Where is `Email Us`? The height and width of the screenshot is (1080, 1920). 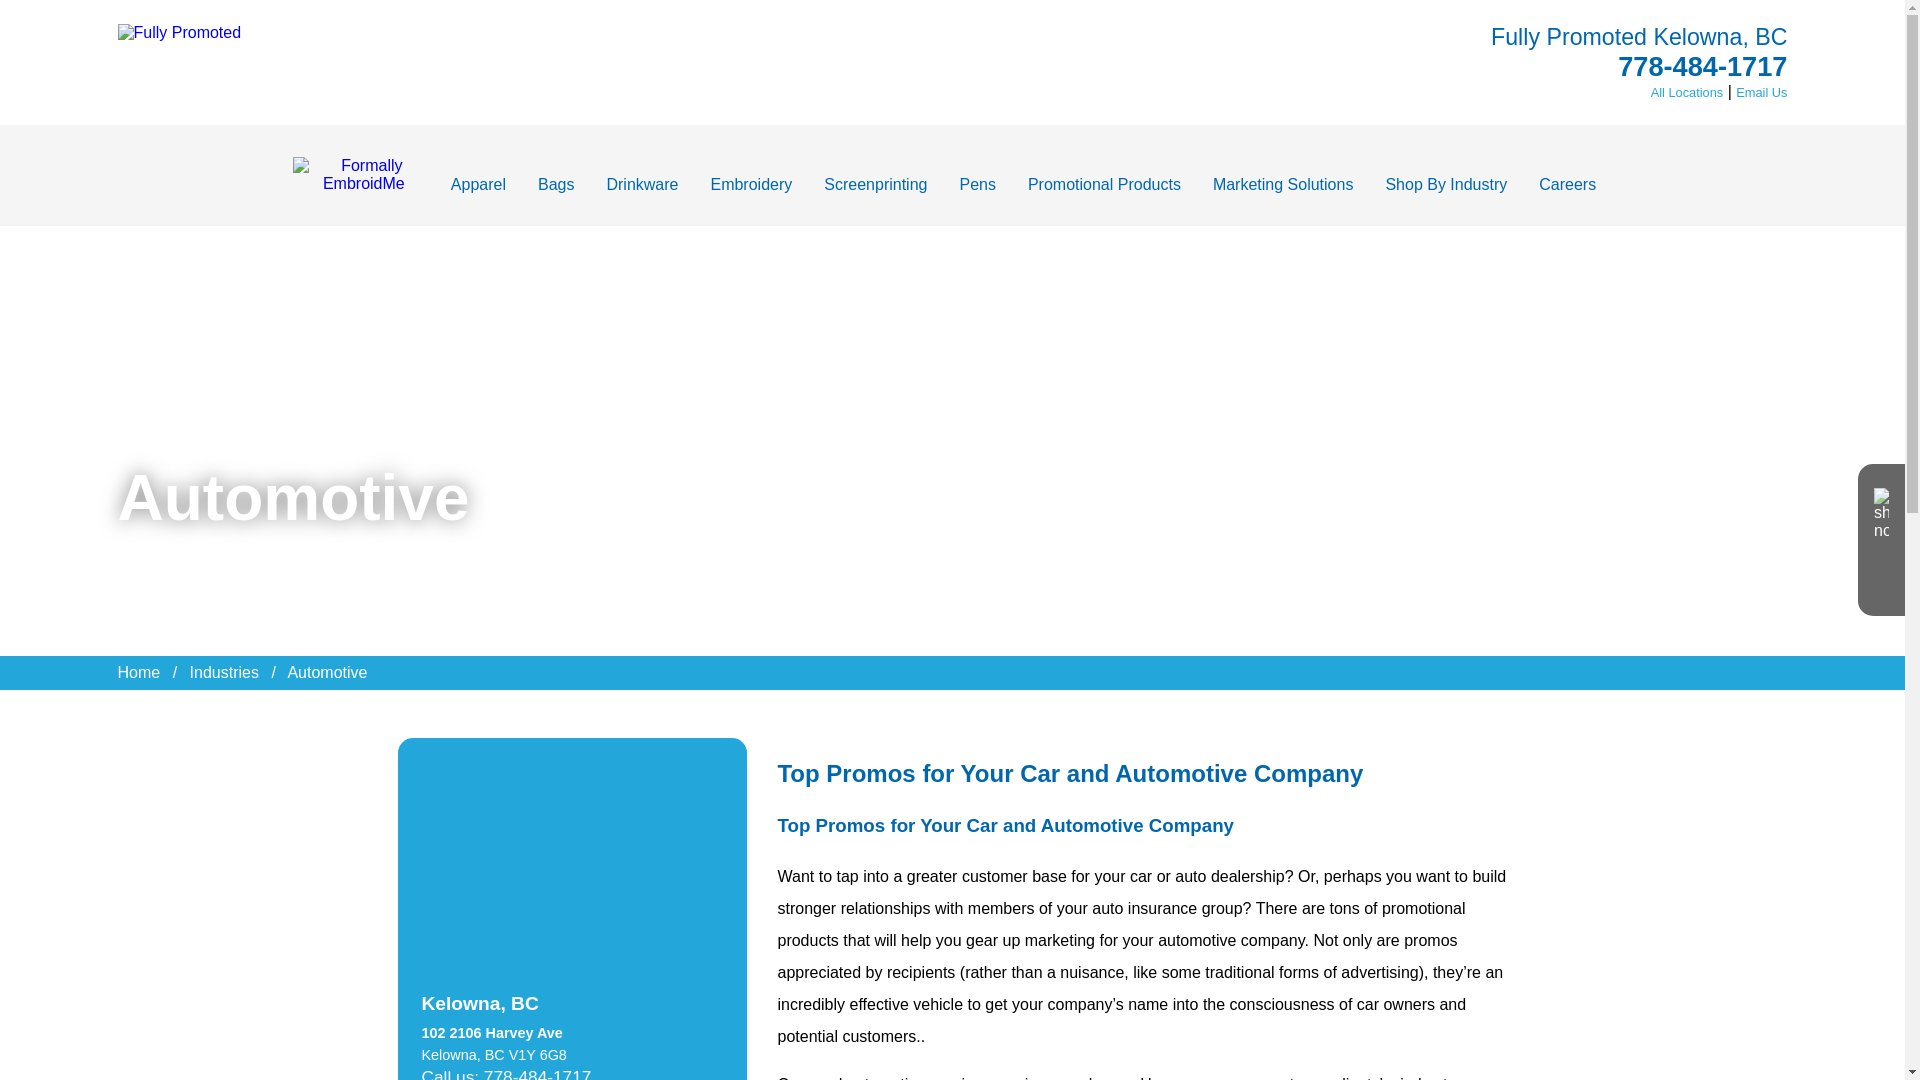 Email Us is located at coordinates (1761, 92).